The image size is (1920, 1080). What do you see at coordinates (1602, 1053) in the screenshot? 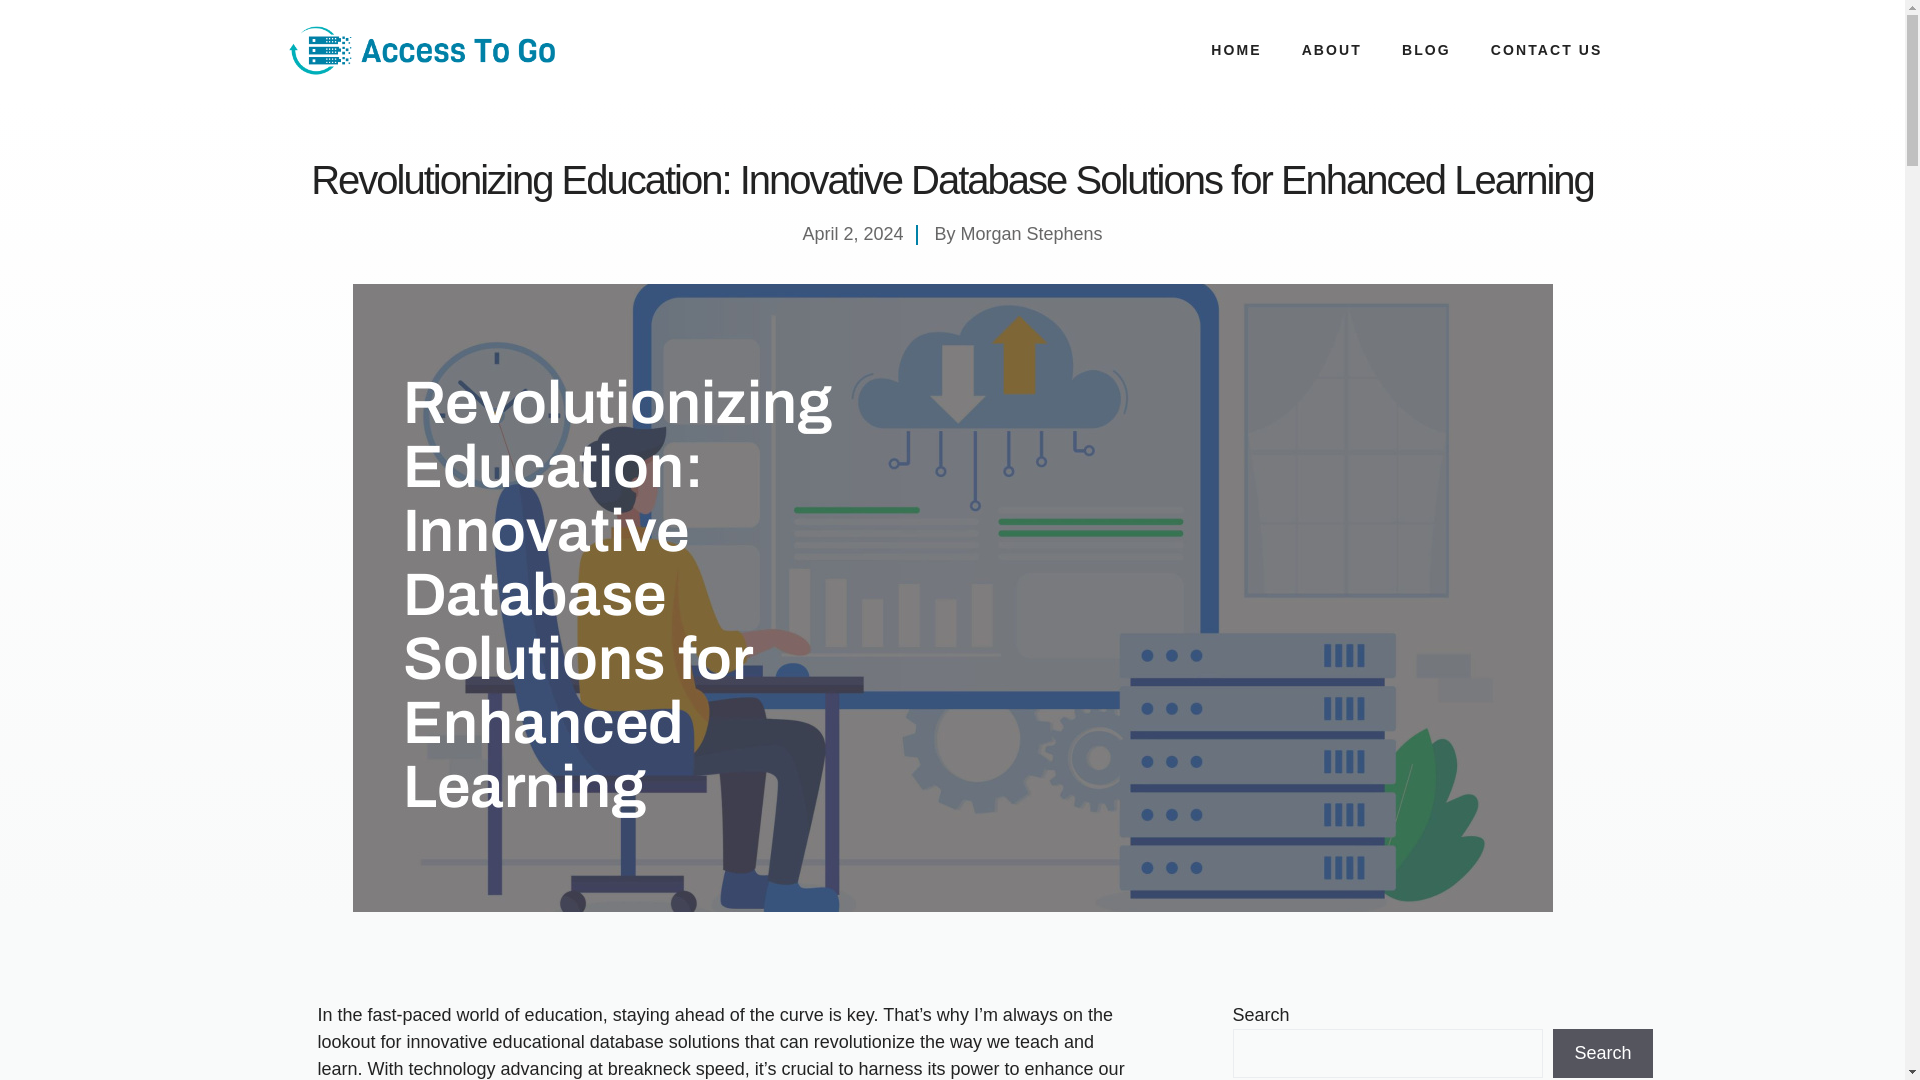
I see `Search` at bounding box center [1602, 1053].